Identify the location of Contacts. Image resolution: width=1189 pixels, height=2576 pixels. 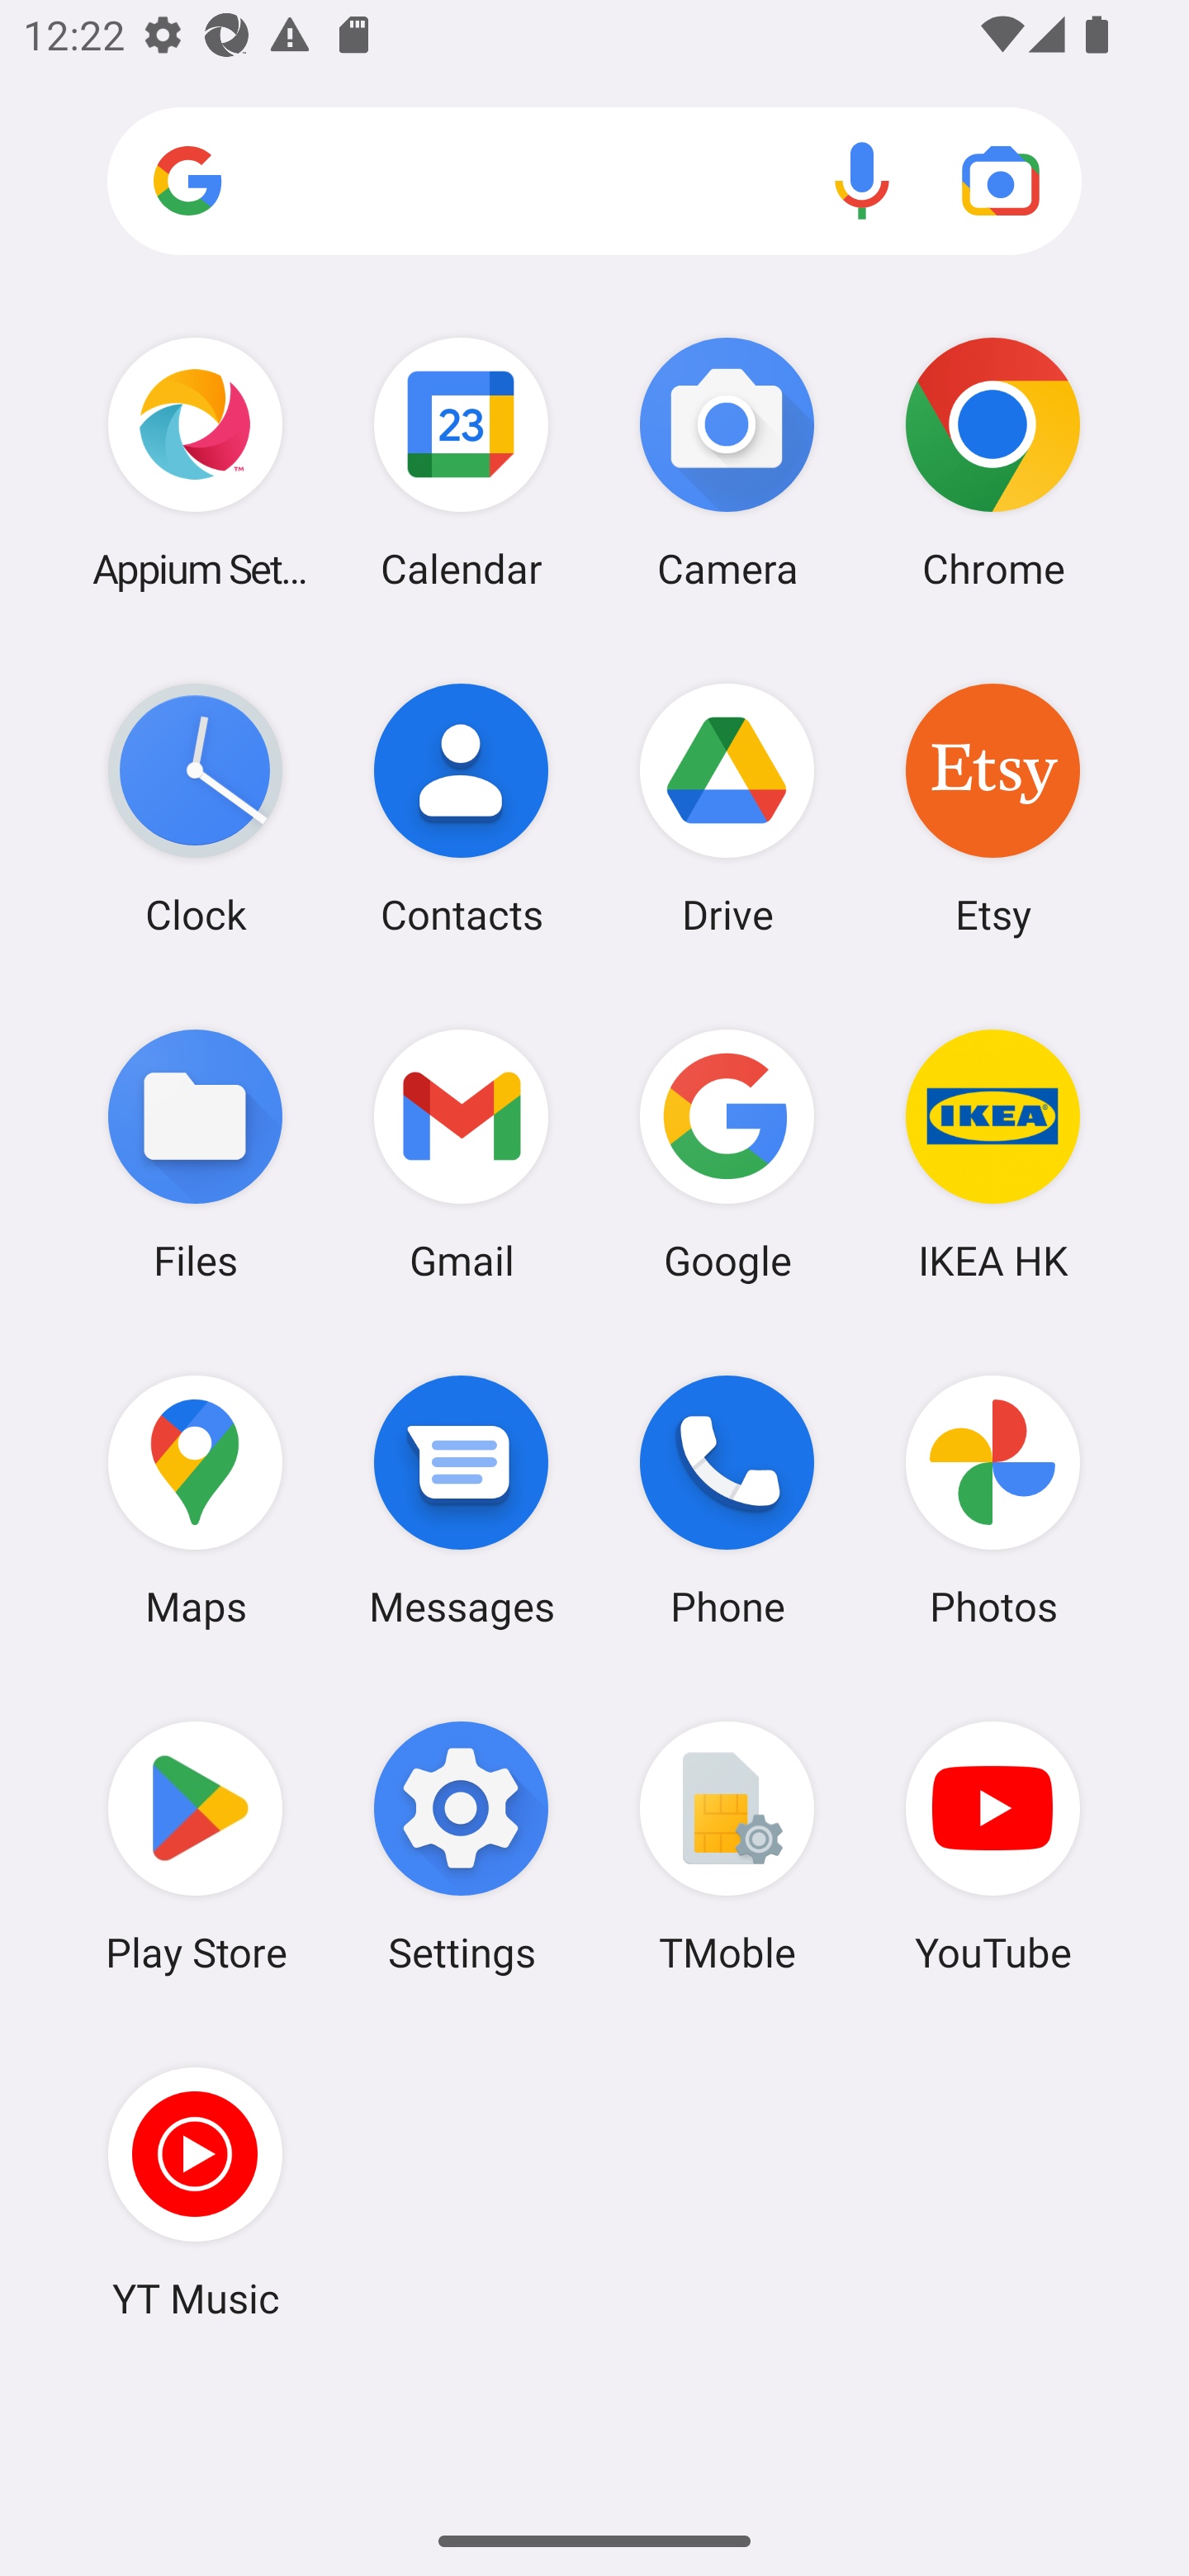
(461, 808).